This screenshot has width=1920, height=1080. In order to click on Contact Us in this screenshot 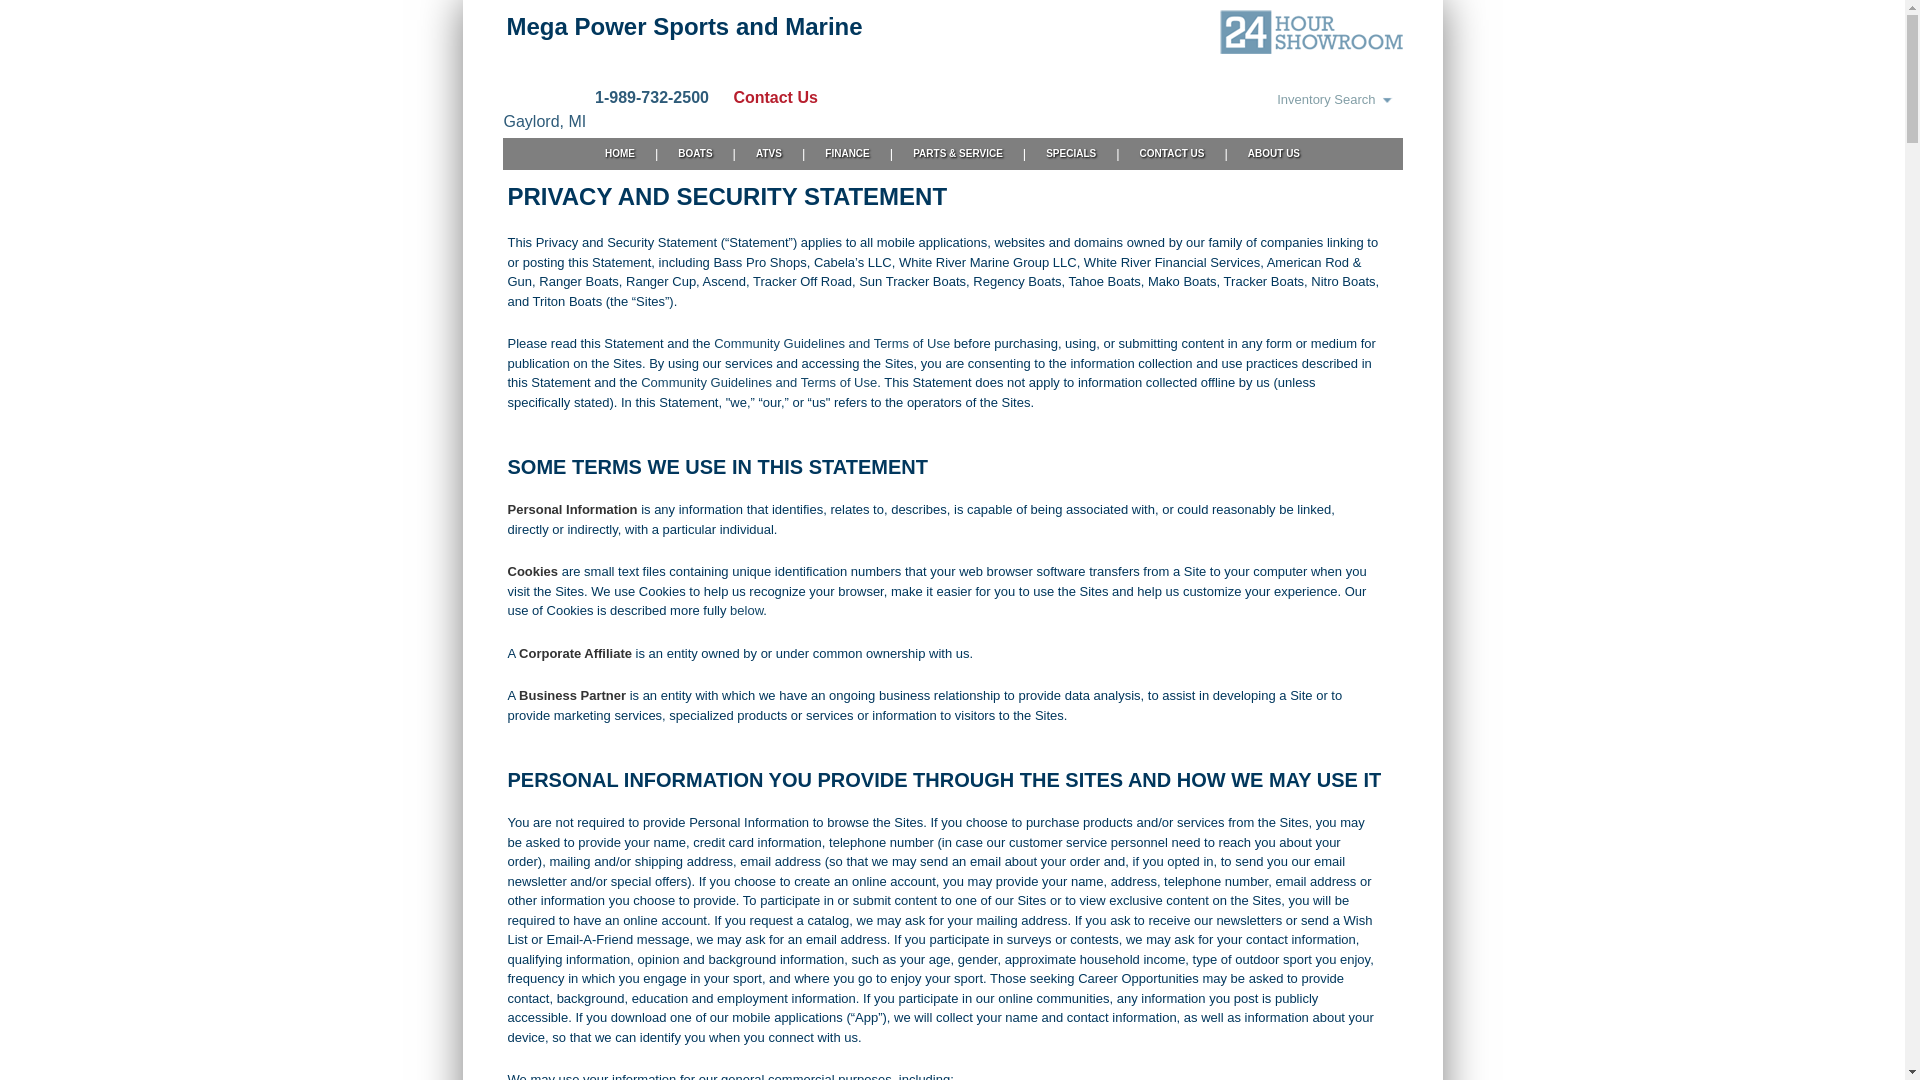, I will do `click(765, 98)`.